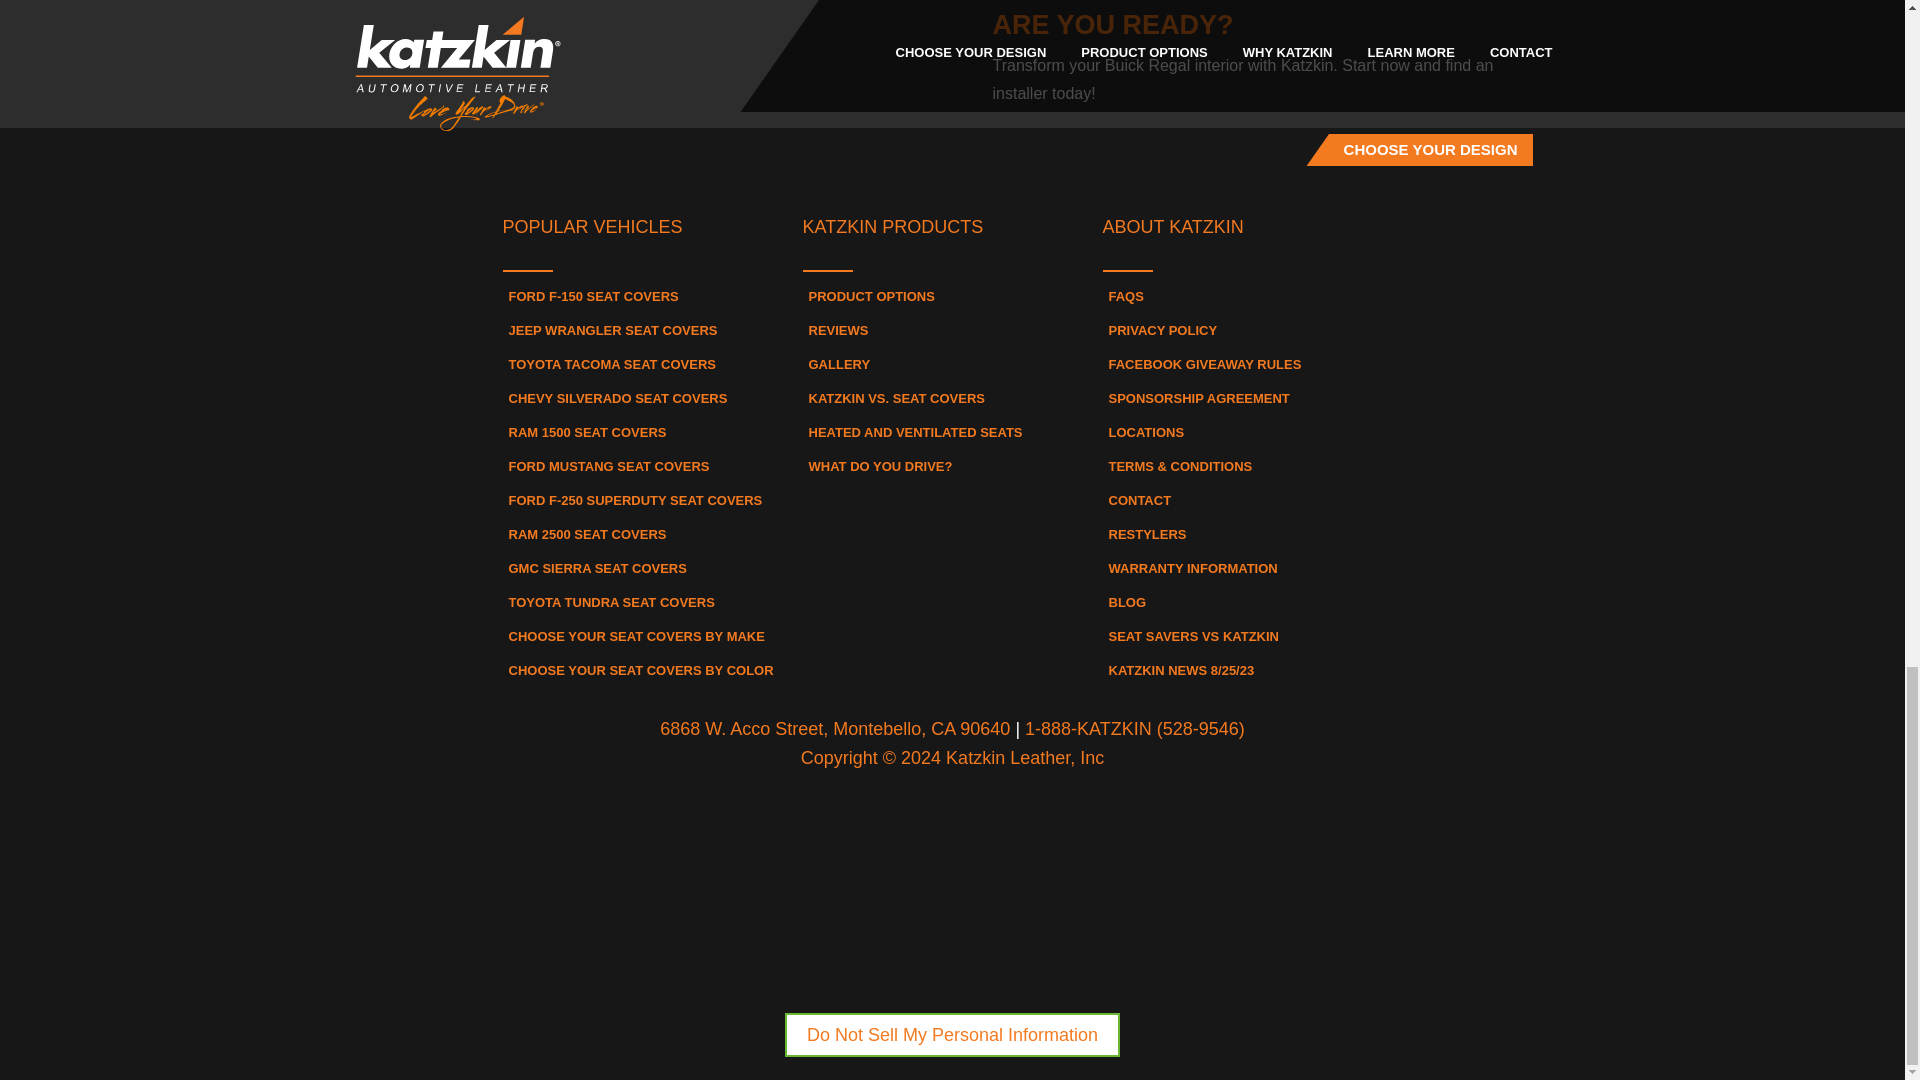 The height and width of the screenshot is (1080, 1920). Describe the element at coordinates (952, 165) in the screenshot. I see `Instagram` at that location.